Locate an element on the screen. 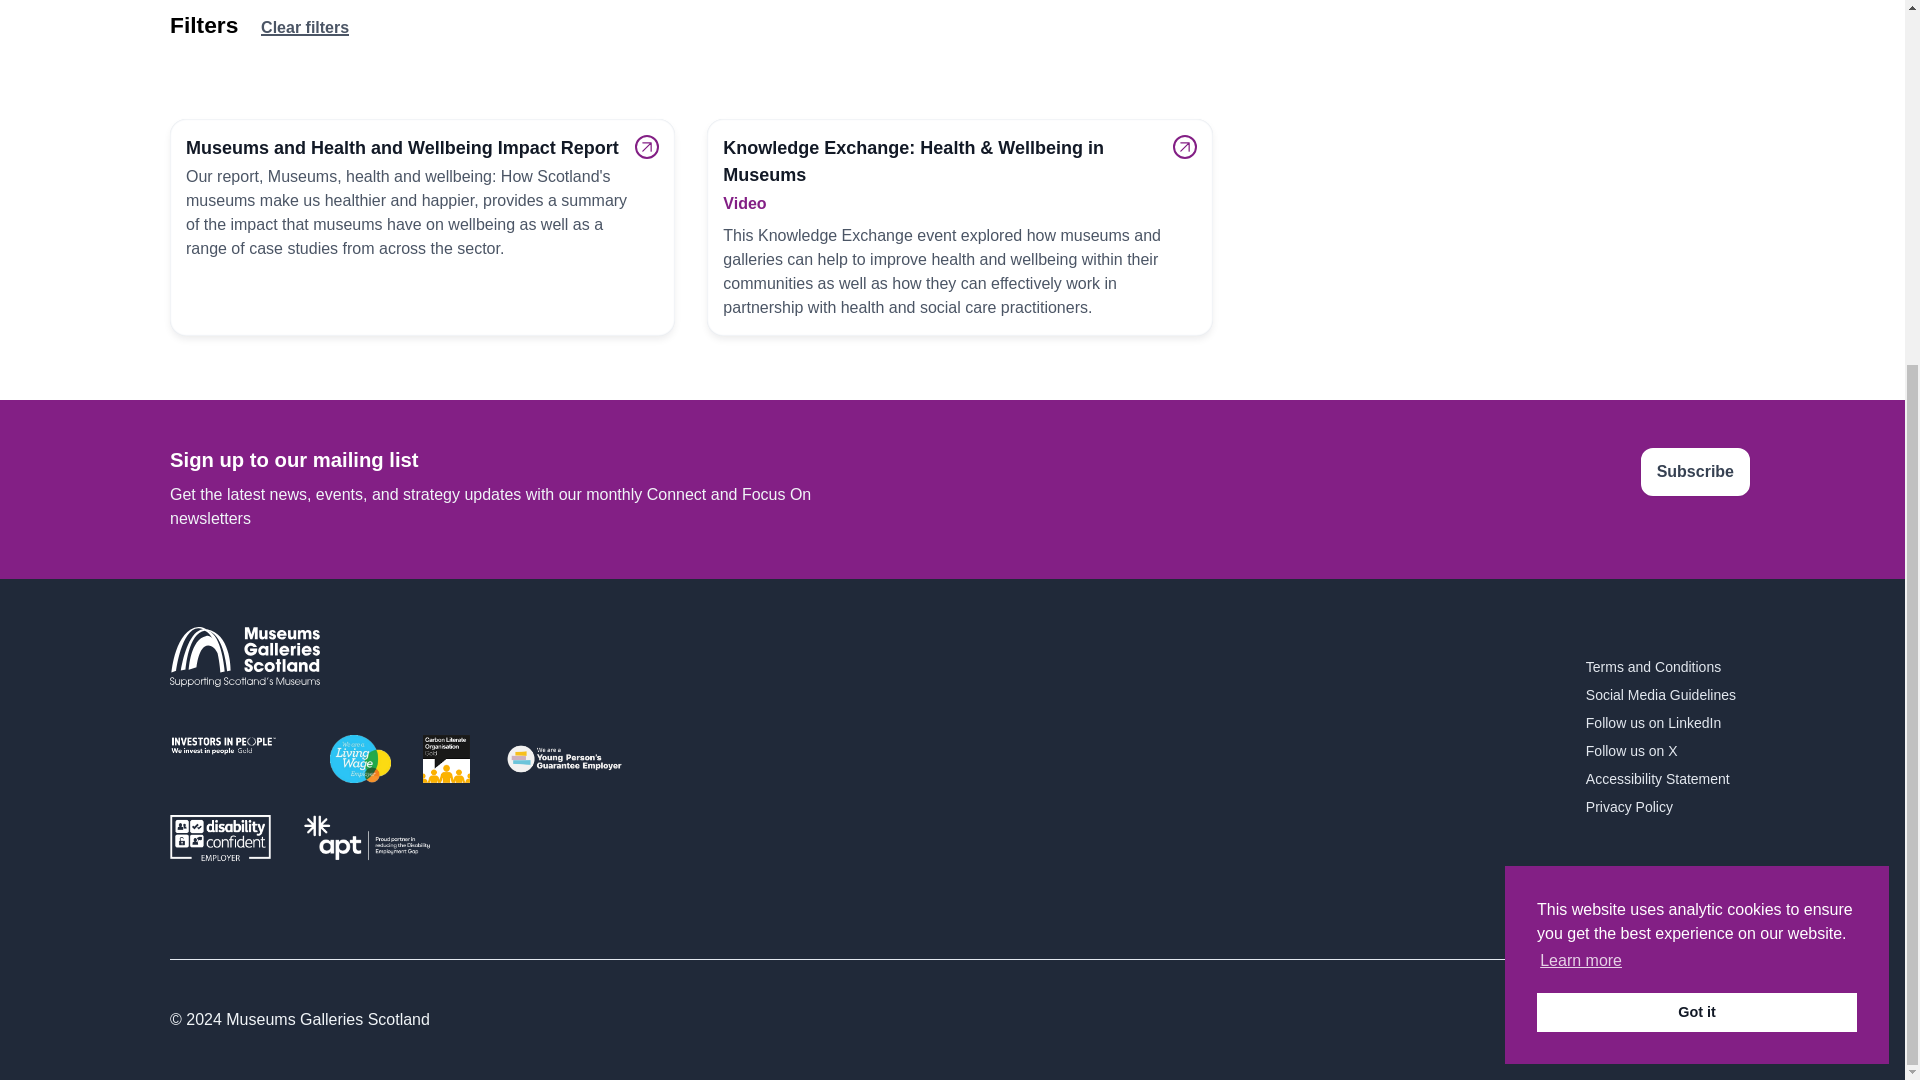  Social Media Guidelines is located at coordinates (1660, 695).